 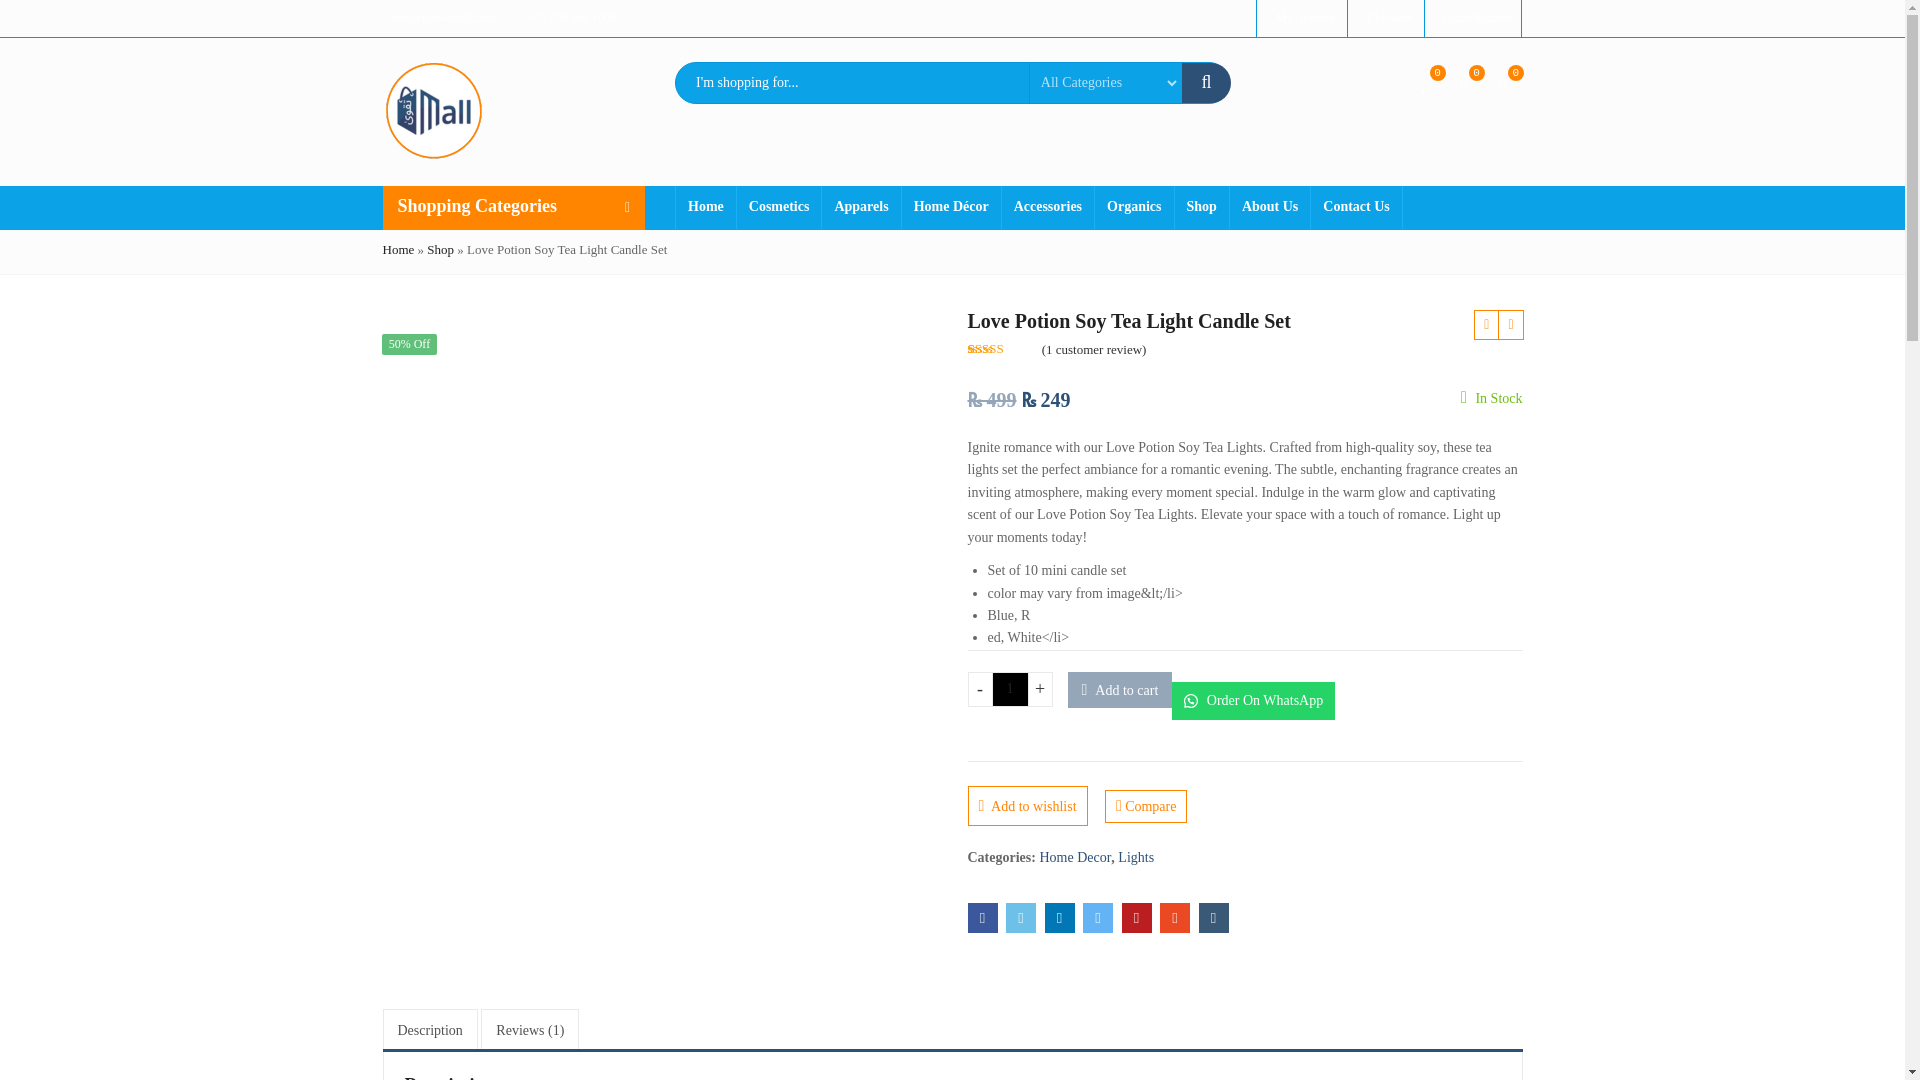 I want to click on Checkout, so click(x=1384, y=17).